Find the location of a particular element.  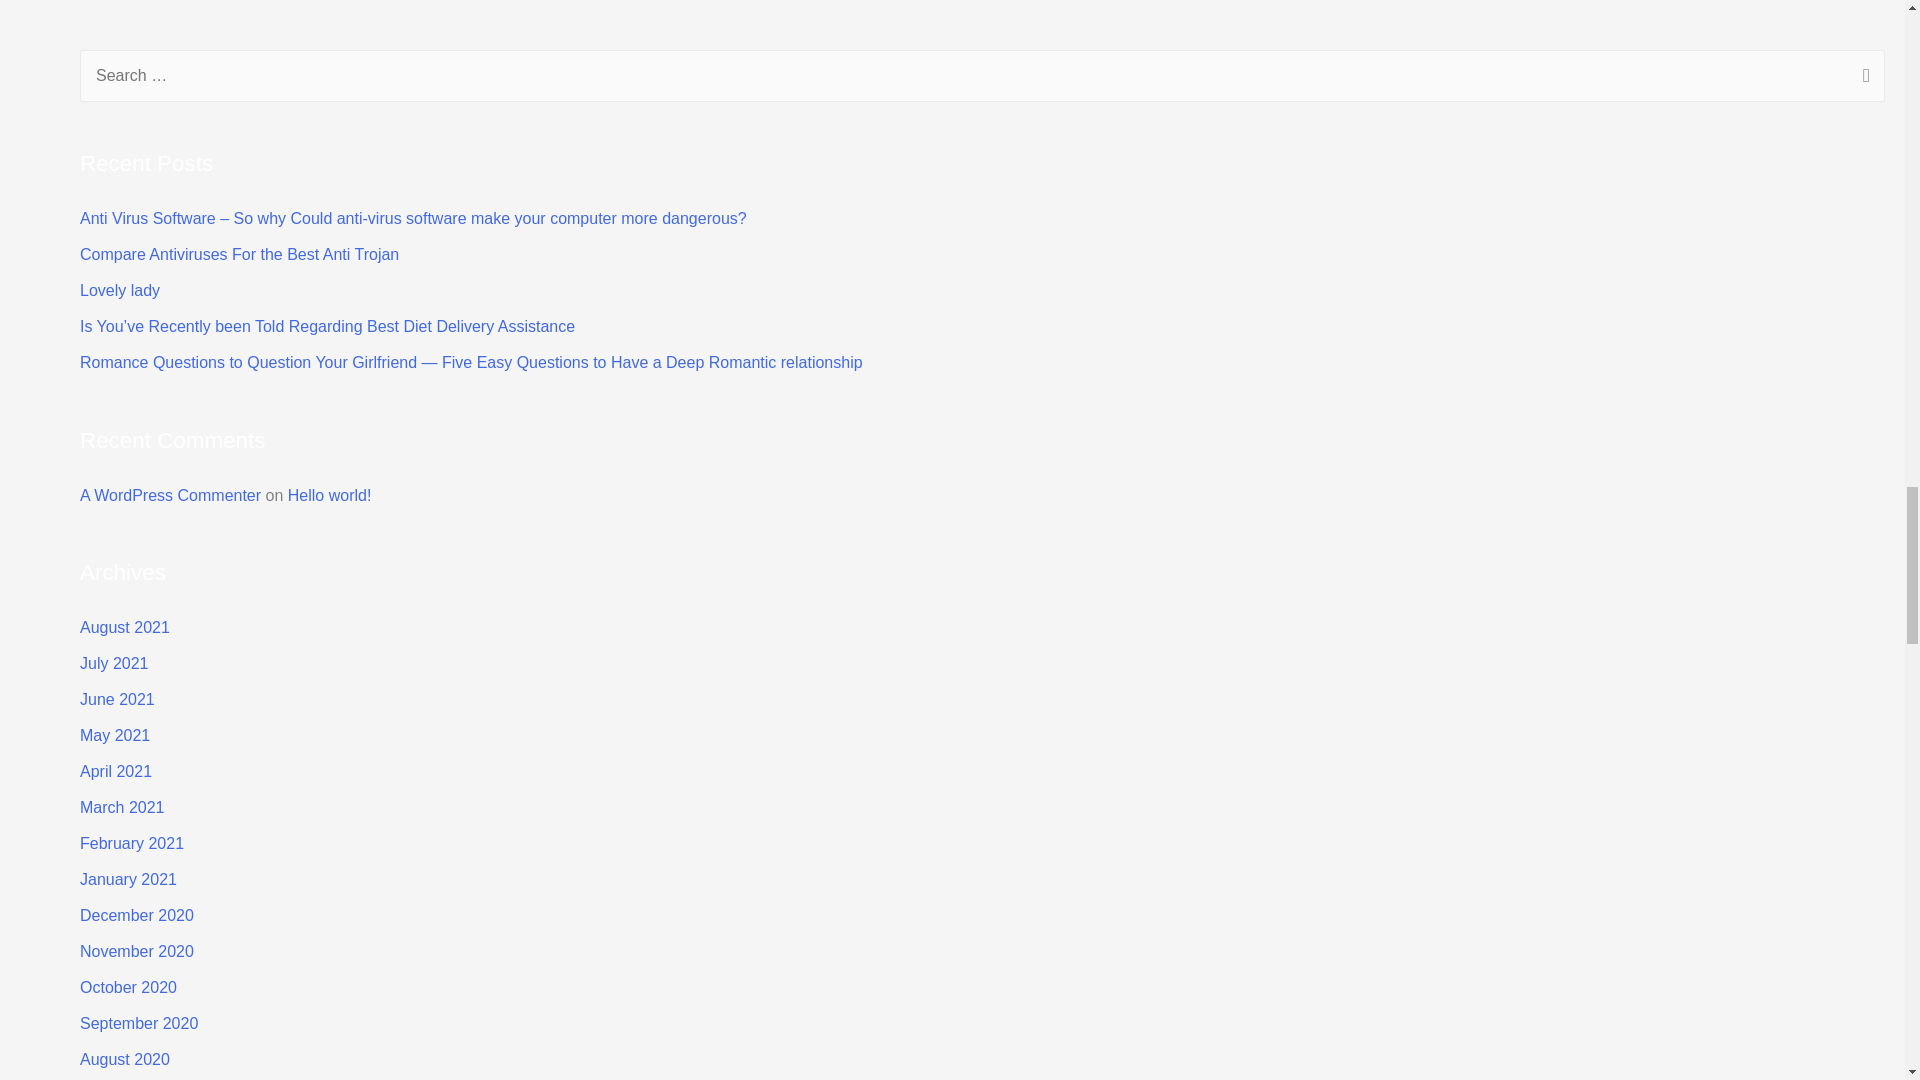

Lovely lady is located at coordinates (120, 290).